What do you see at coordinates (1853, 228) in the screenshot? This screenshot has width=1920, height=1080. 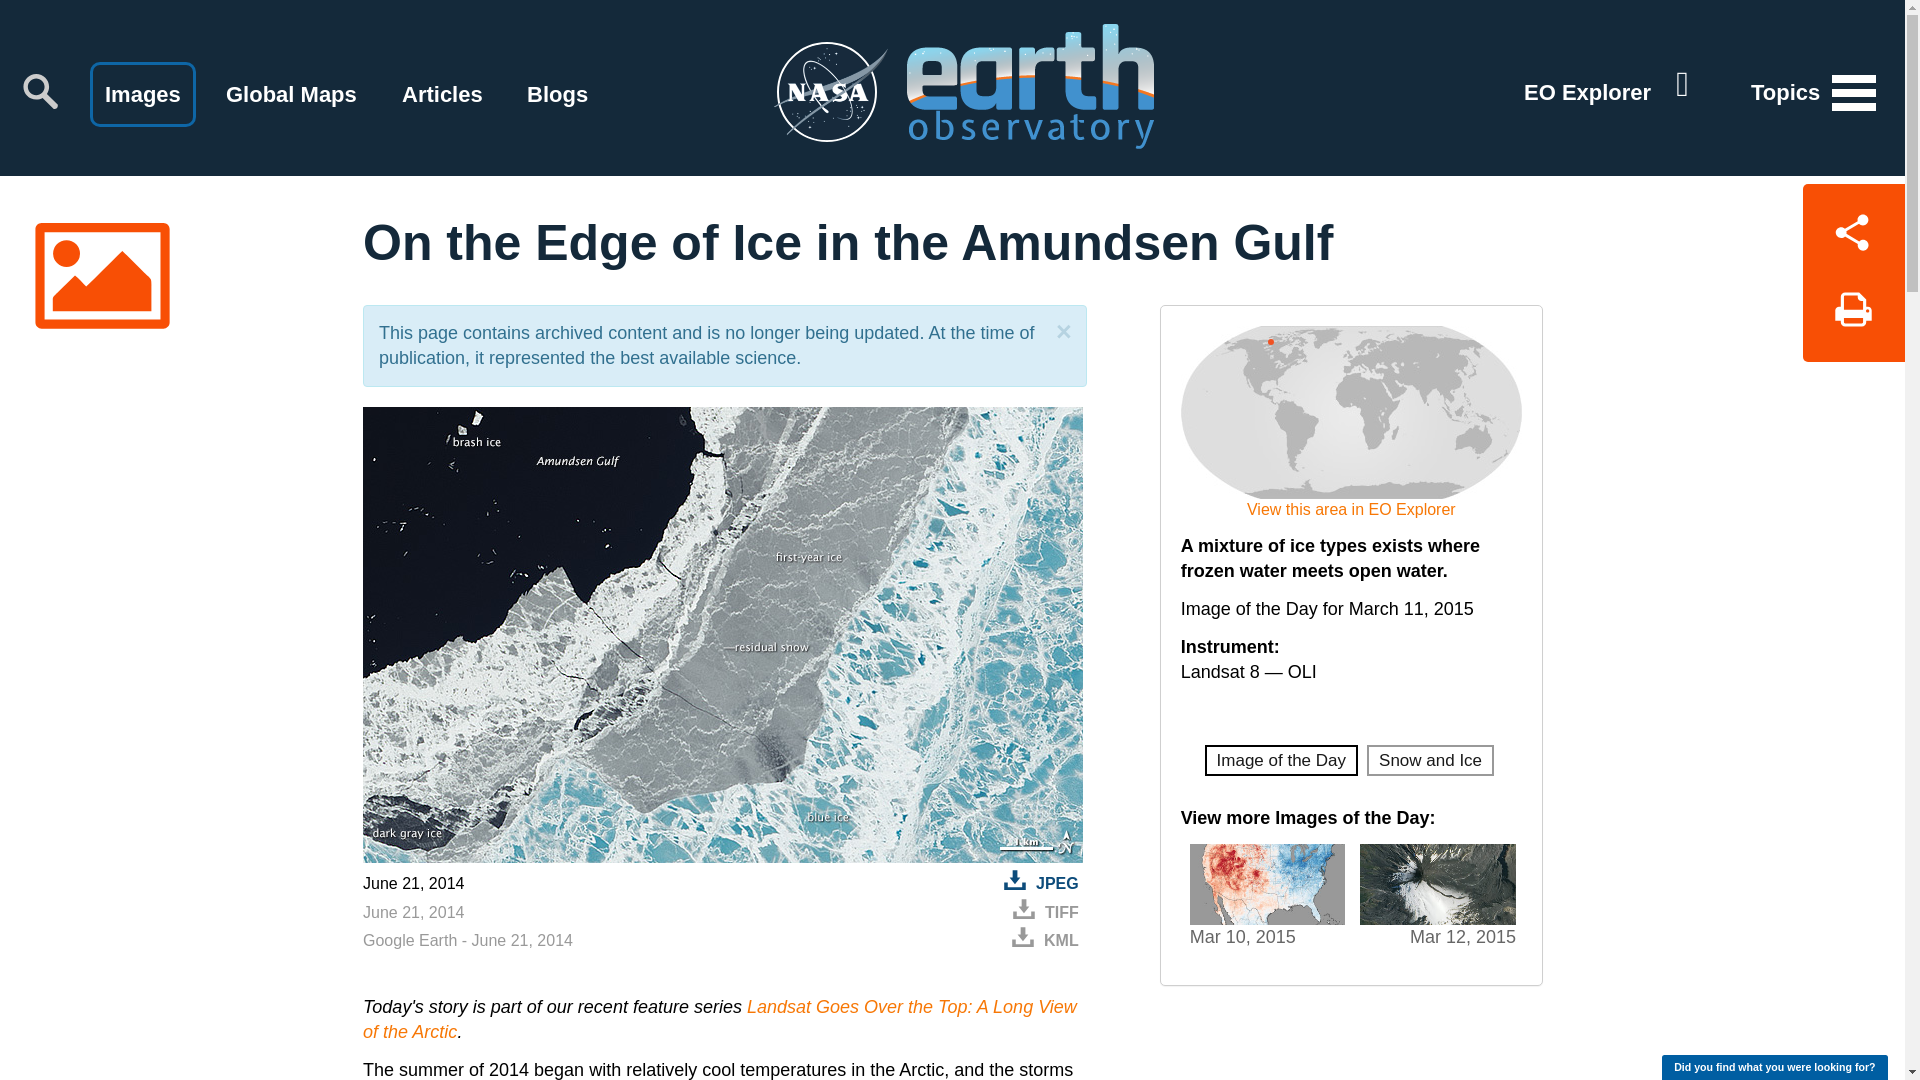 I see `Share` at bounding box center [1853, 228].